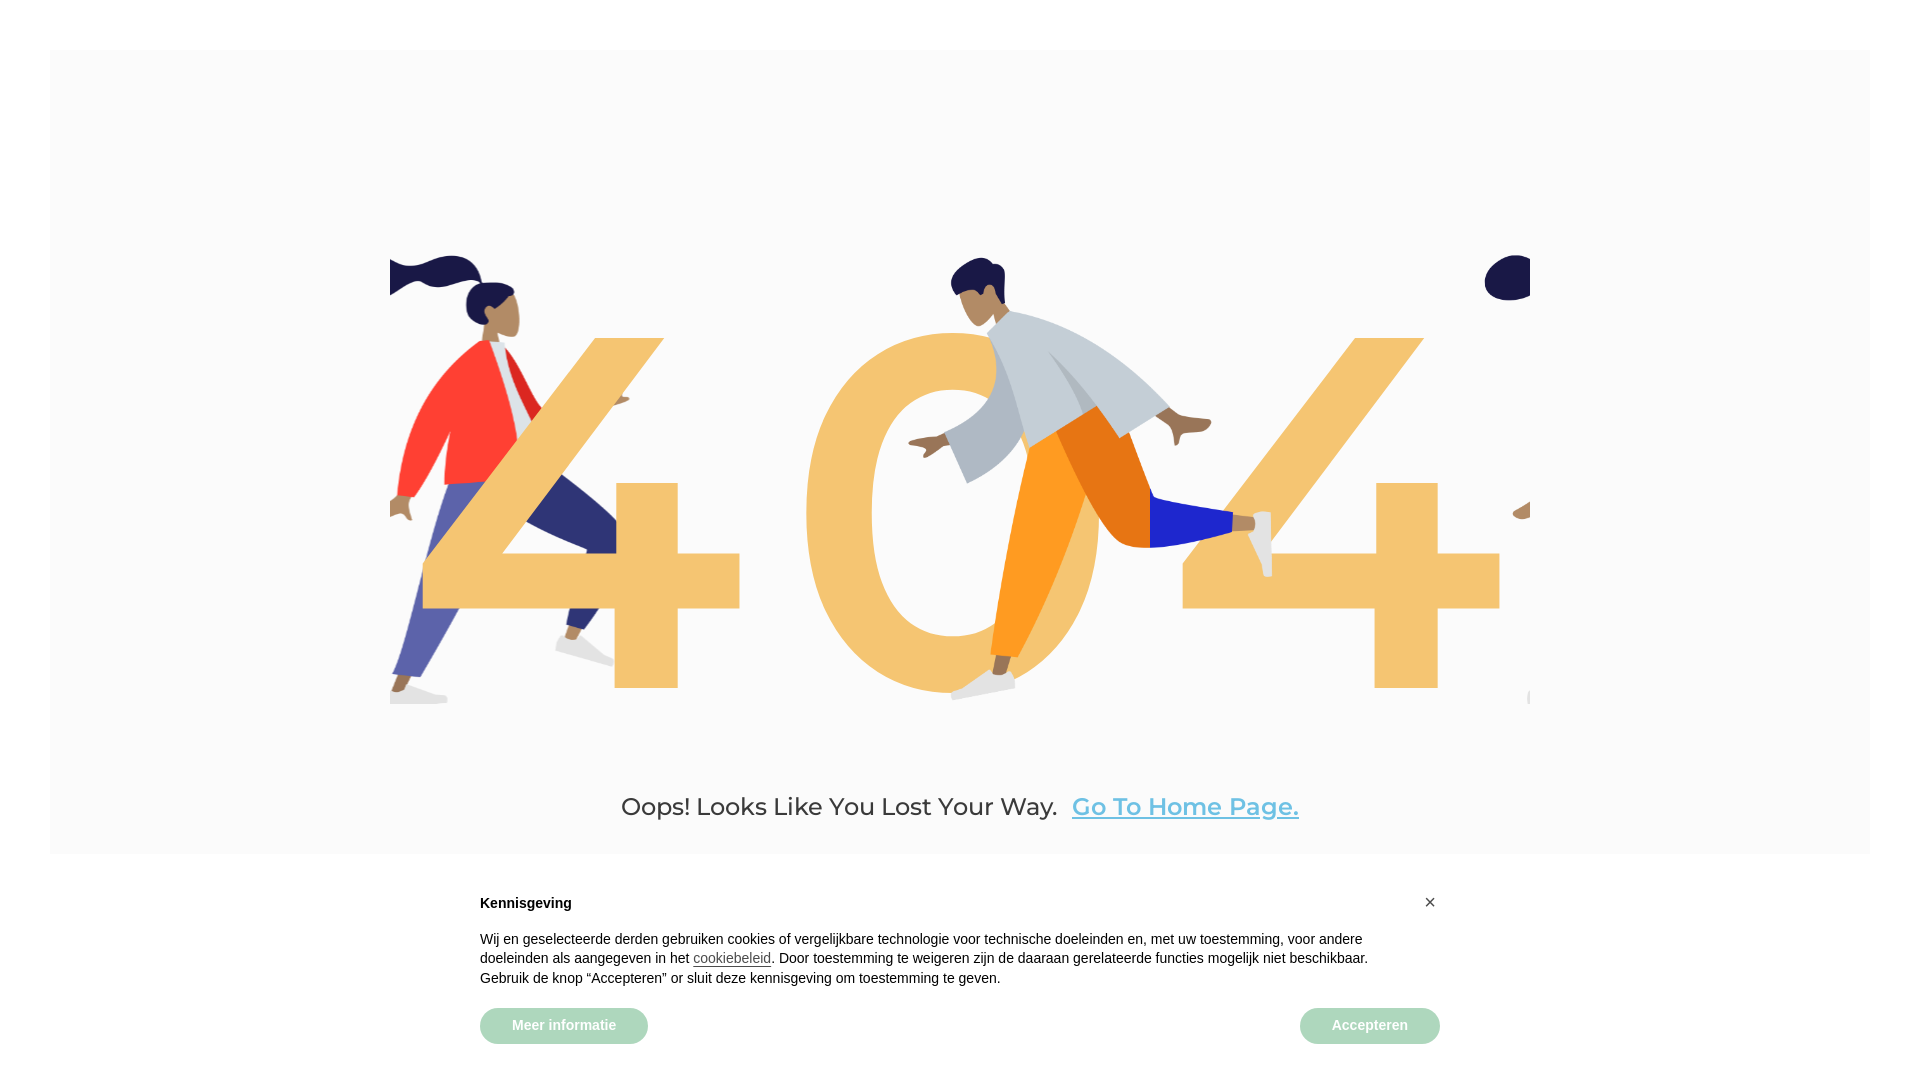  Describe the element at coordinates (1370, 1026) in the screenshot. I see `Accepteren` at that location.